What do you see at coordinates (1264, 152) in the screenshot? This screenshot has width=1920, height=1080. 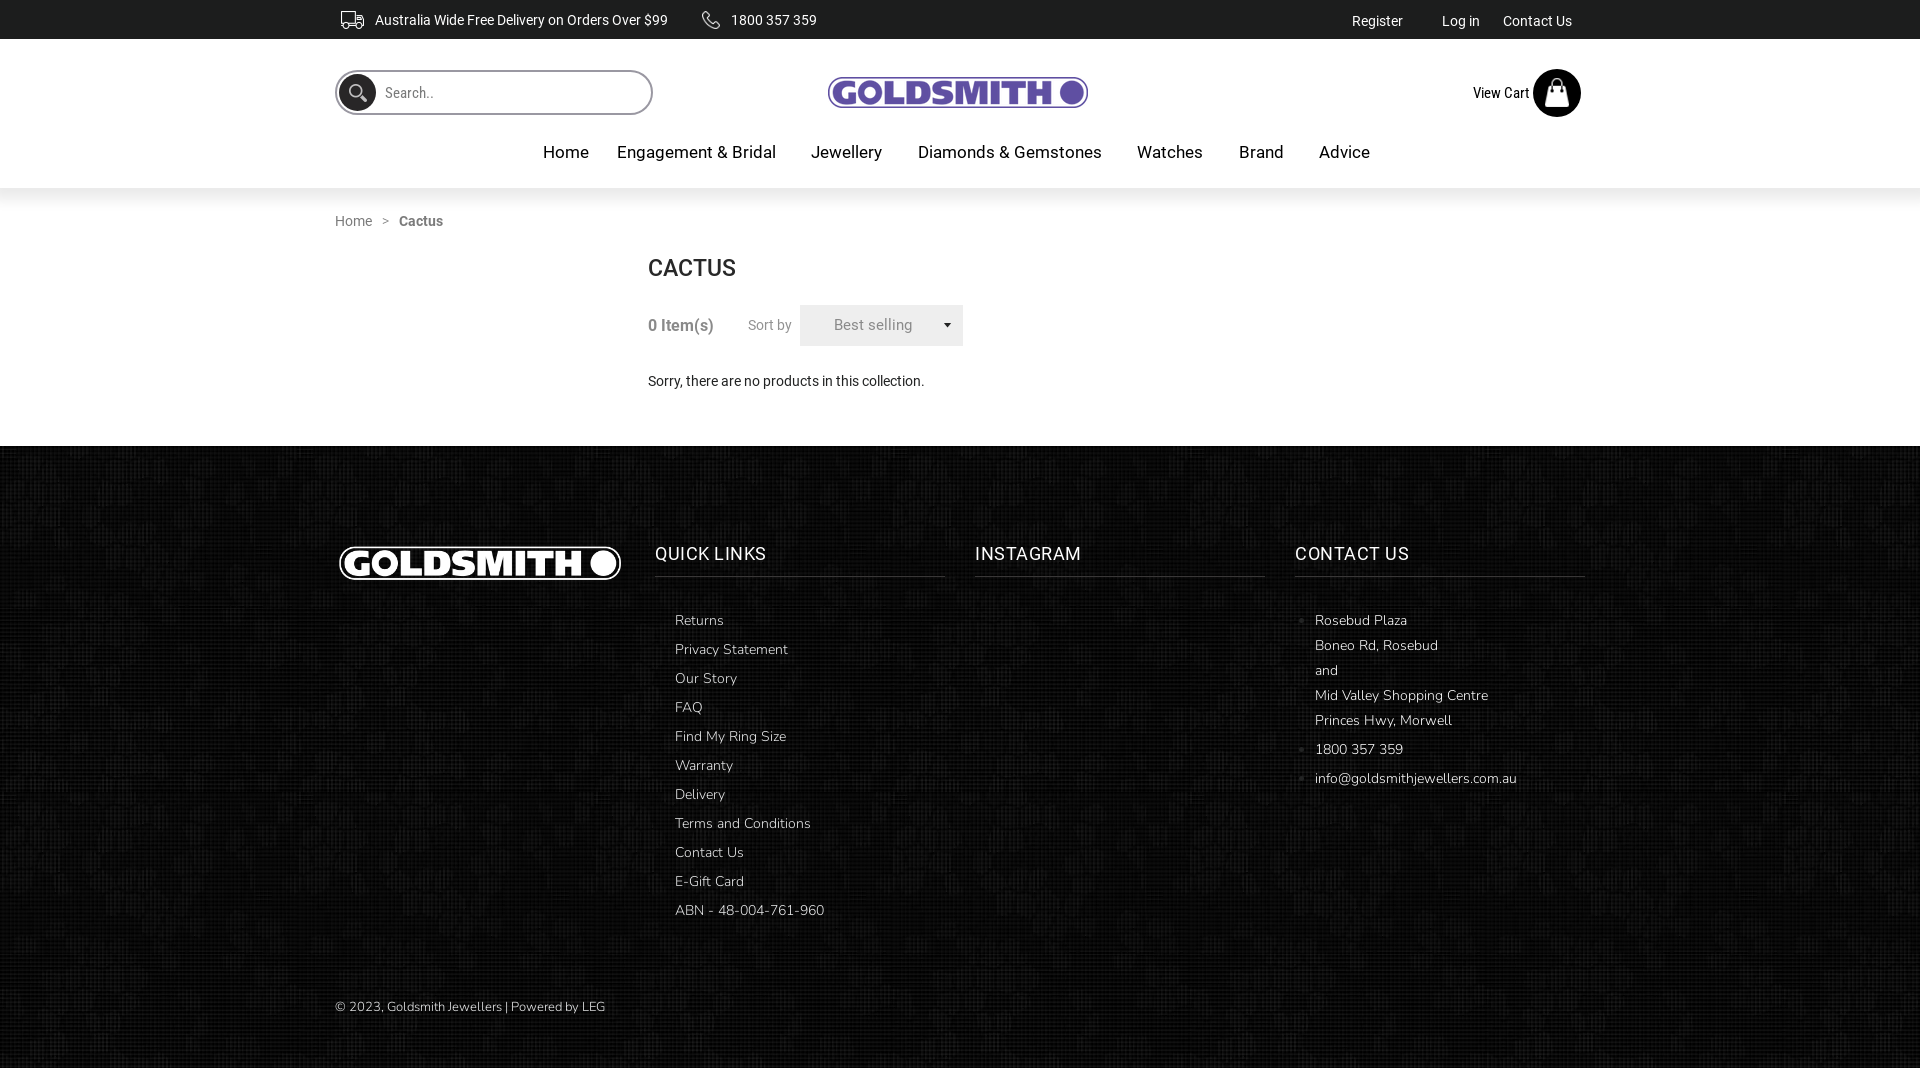 I see `Brand` at bounding box center [1264, 152].